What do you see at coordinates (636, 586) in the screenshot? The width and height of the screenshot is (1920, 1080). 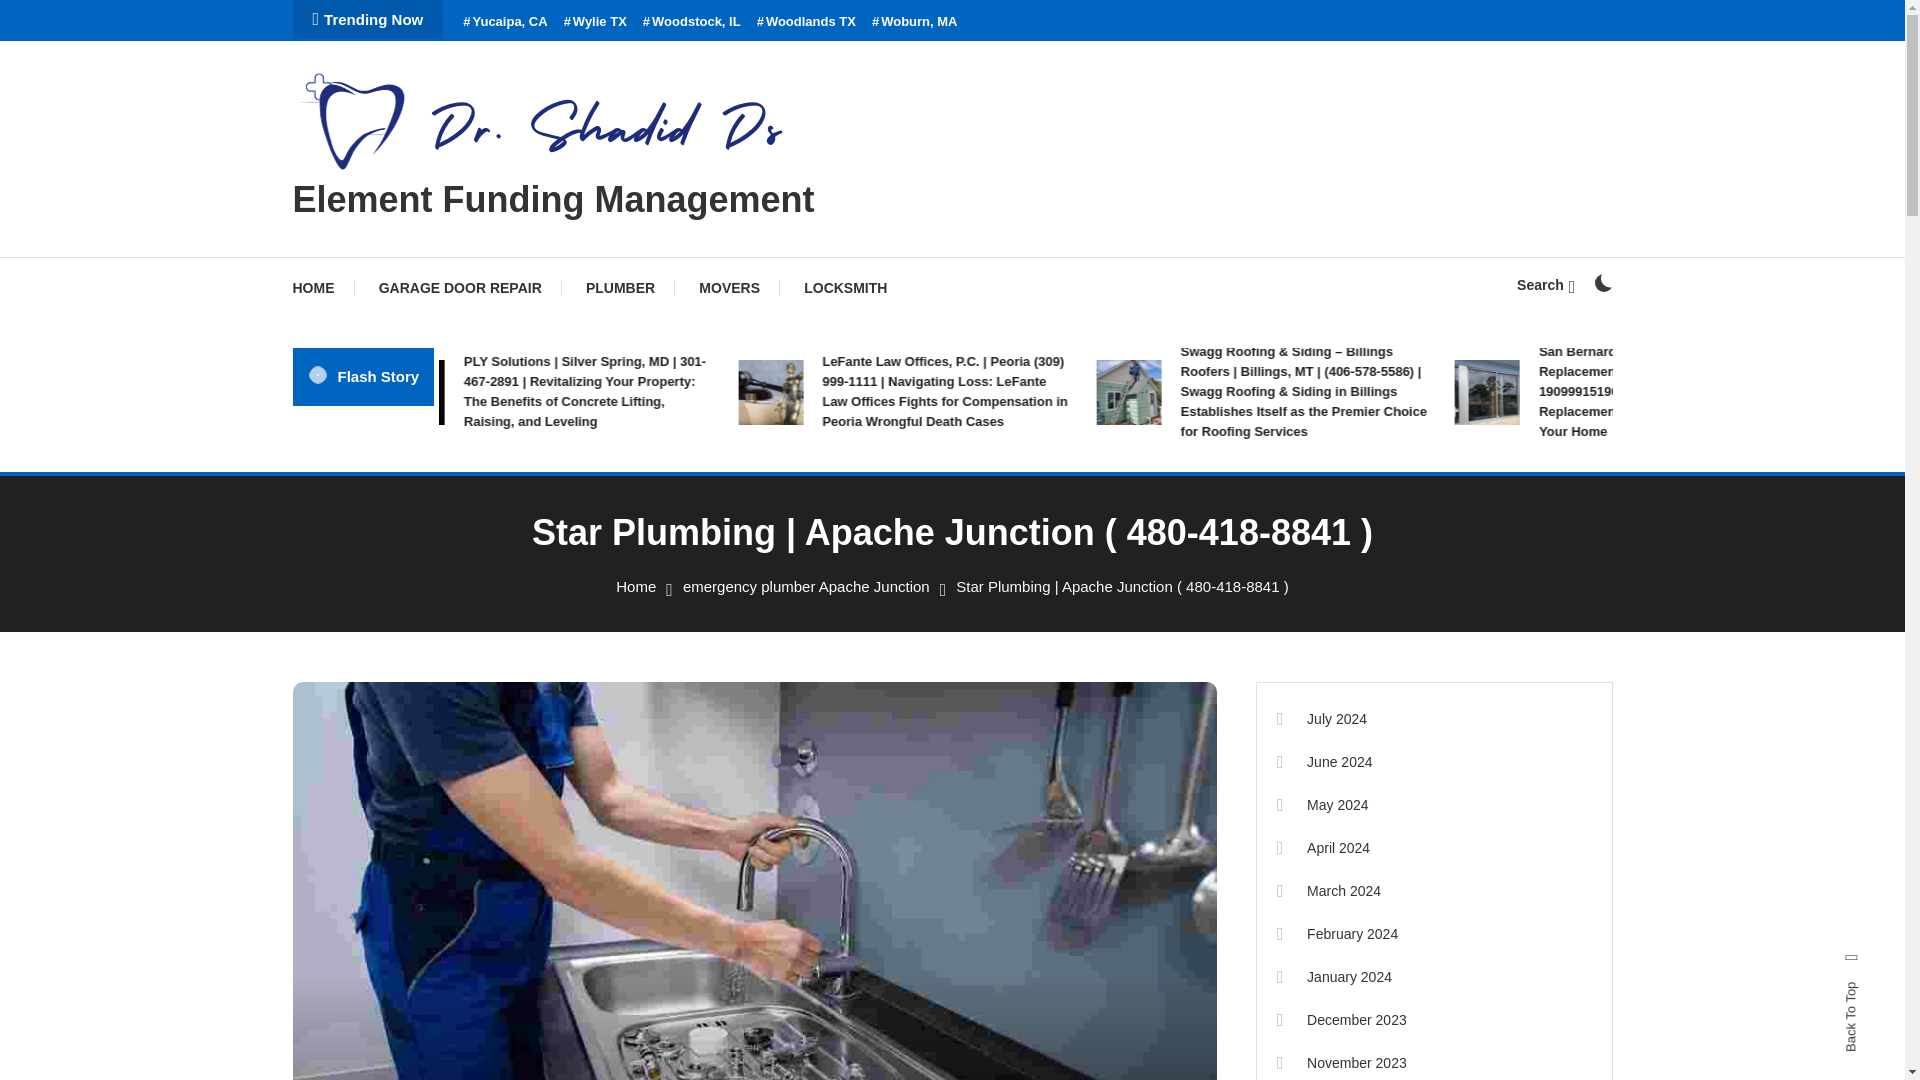 I see `Home` at bounding box center [636, 586].